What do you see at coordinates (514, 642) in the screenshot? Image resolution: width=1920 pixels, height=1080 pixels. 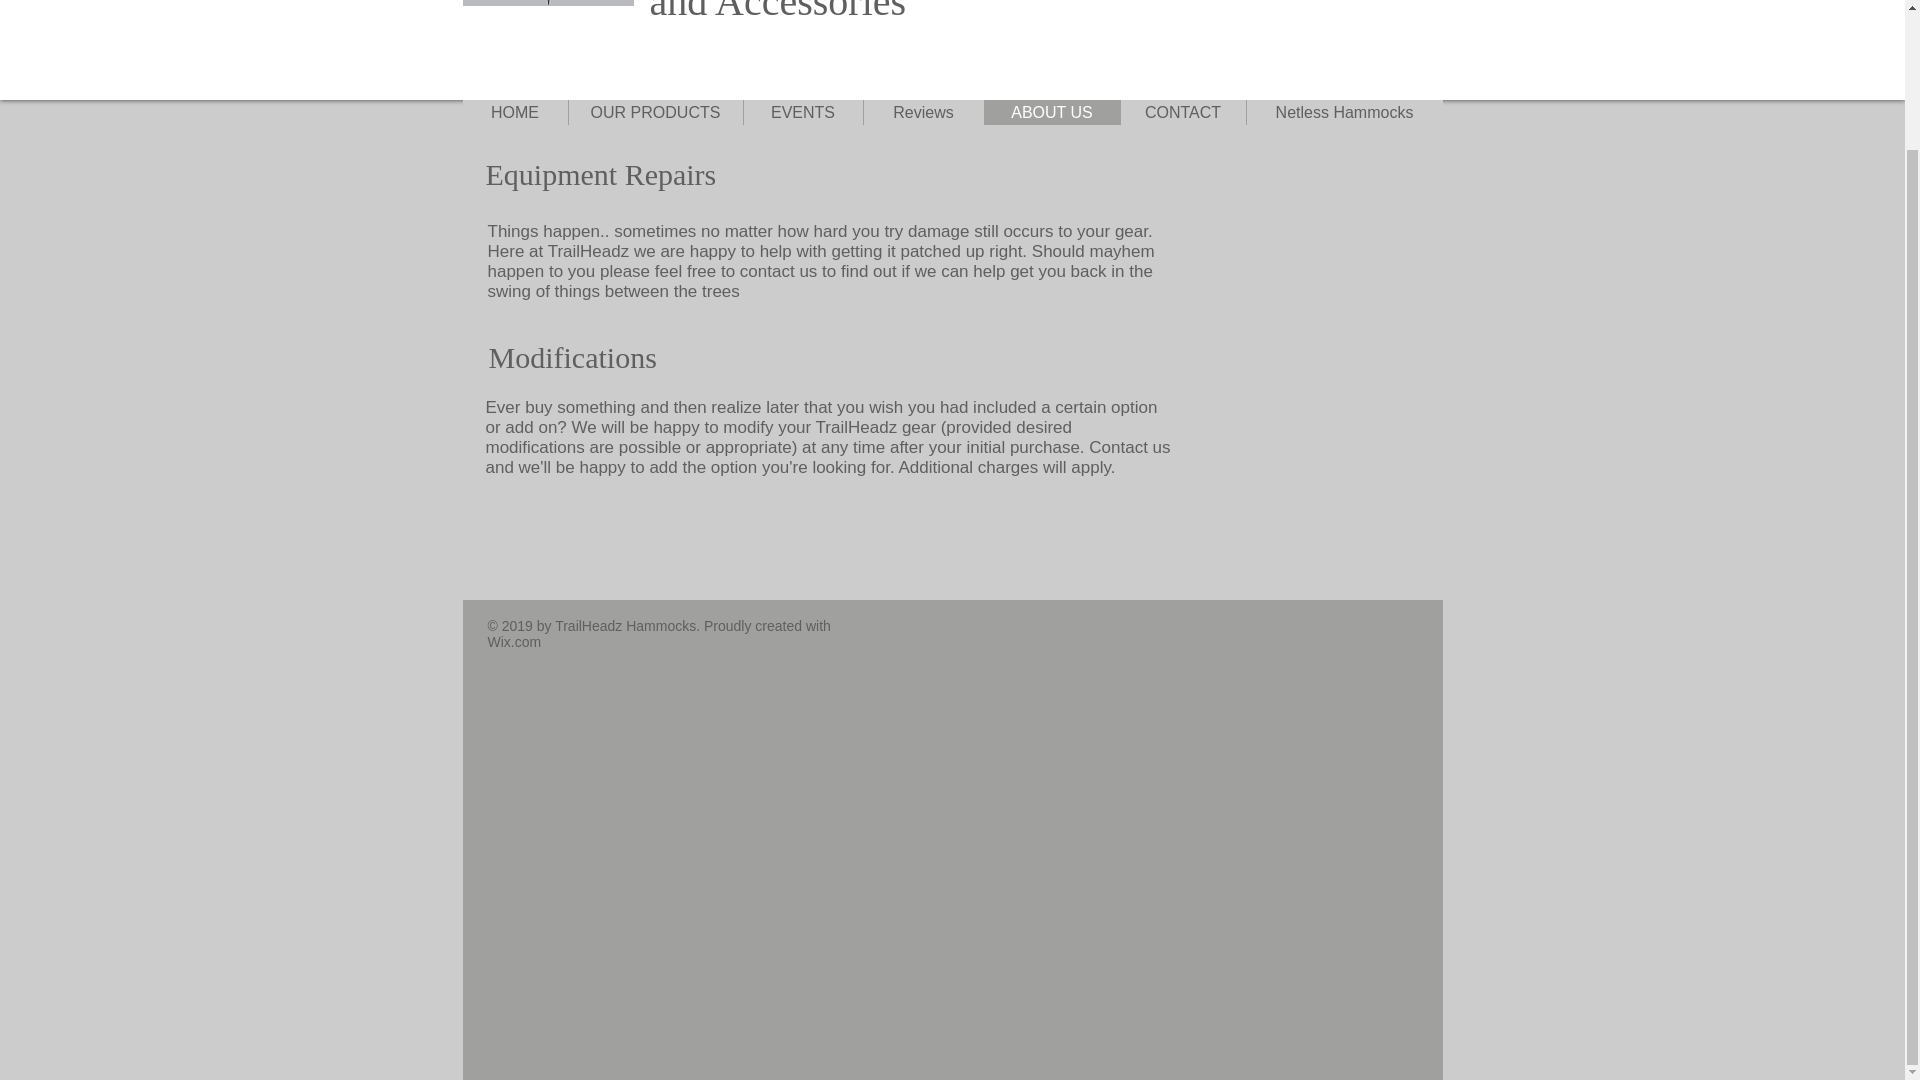 I see `OUR PRODUCTS` at bounding box center [514, 642].